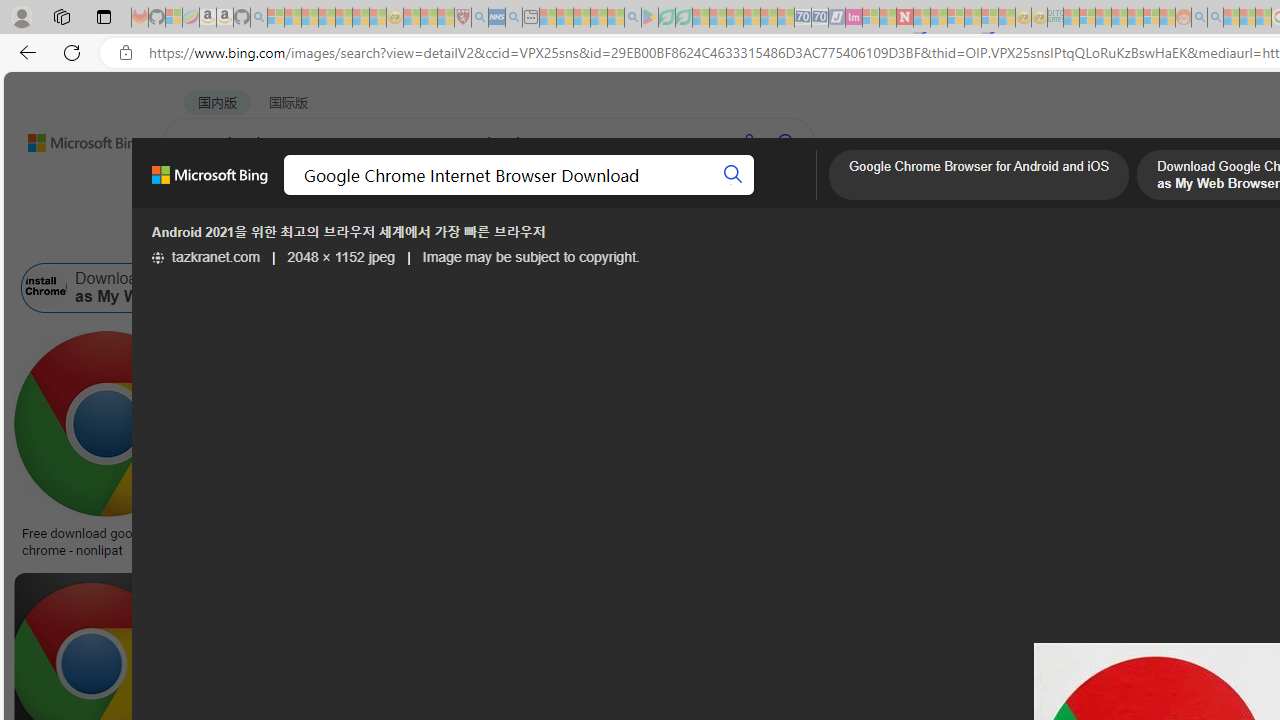 The width and height of the screenshot is (1280, 720). What do you see at coordinates (490, 348) in the screenshot?
I see `Watch video` at bounding box center [490, 348].